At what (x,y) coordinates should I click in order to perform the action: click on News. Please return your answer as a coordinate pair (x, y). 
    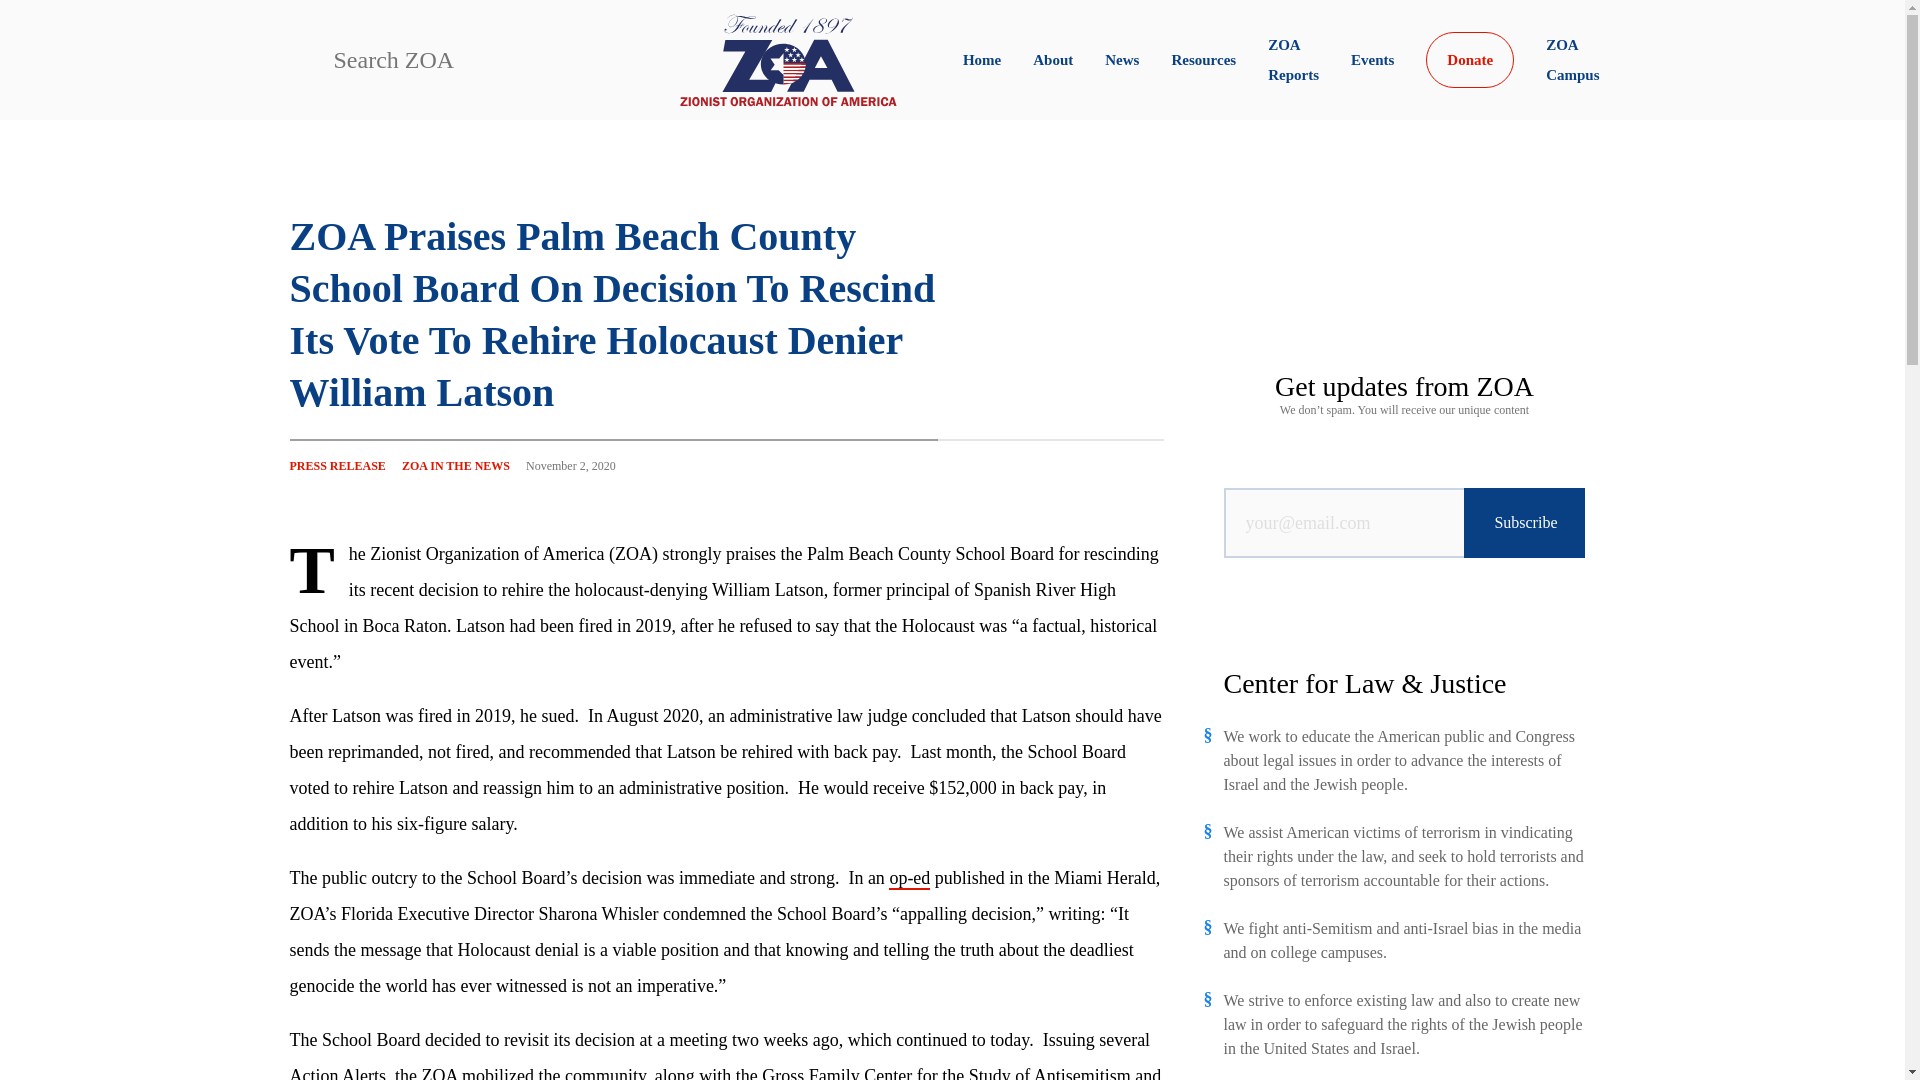
    Looking at the image, I should click on (1122, 60).